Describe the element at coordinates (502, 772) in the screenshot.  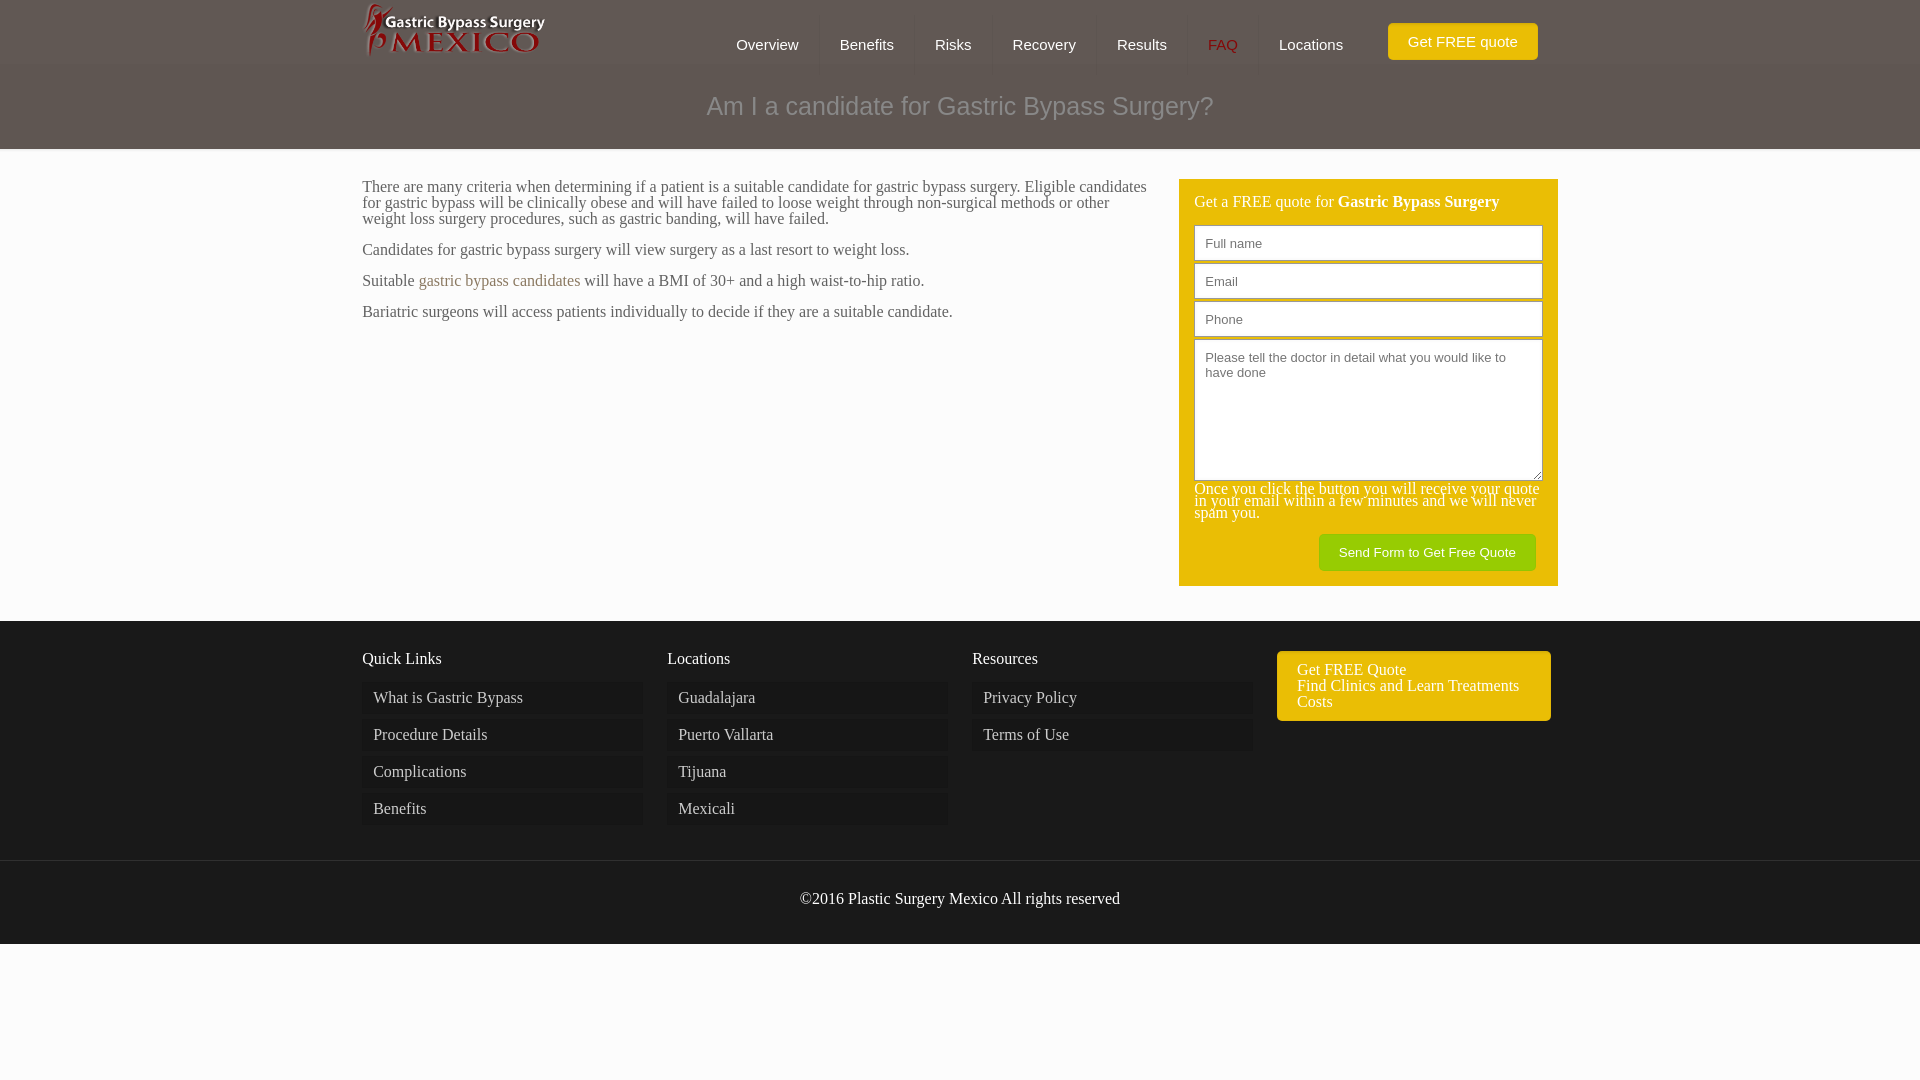
I see `Locations` at that location.